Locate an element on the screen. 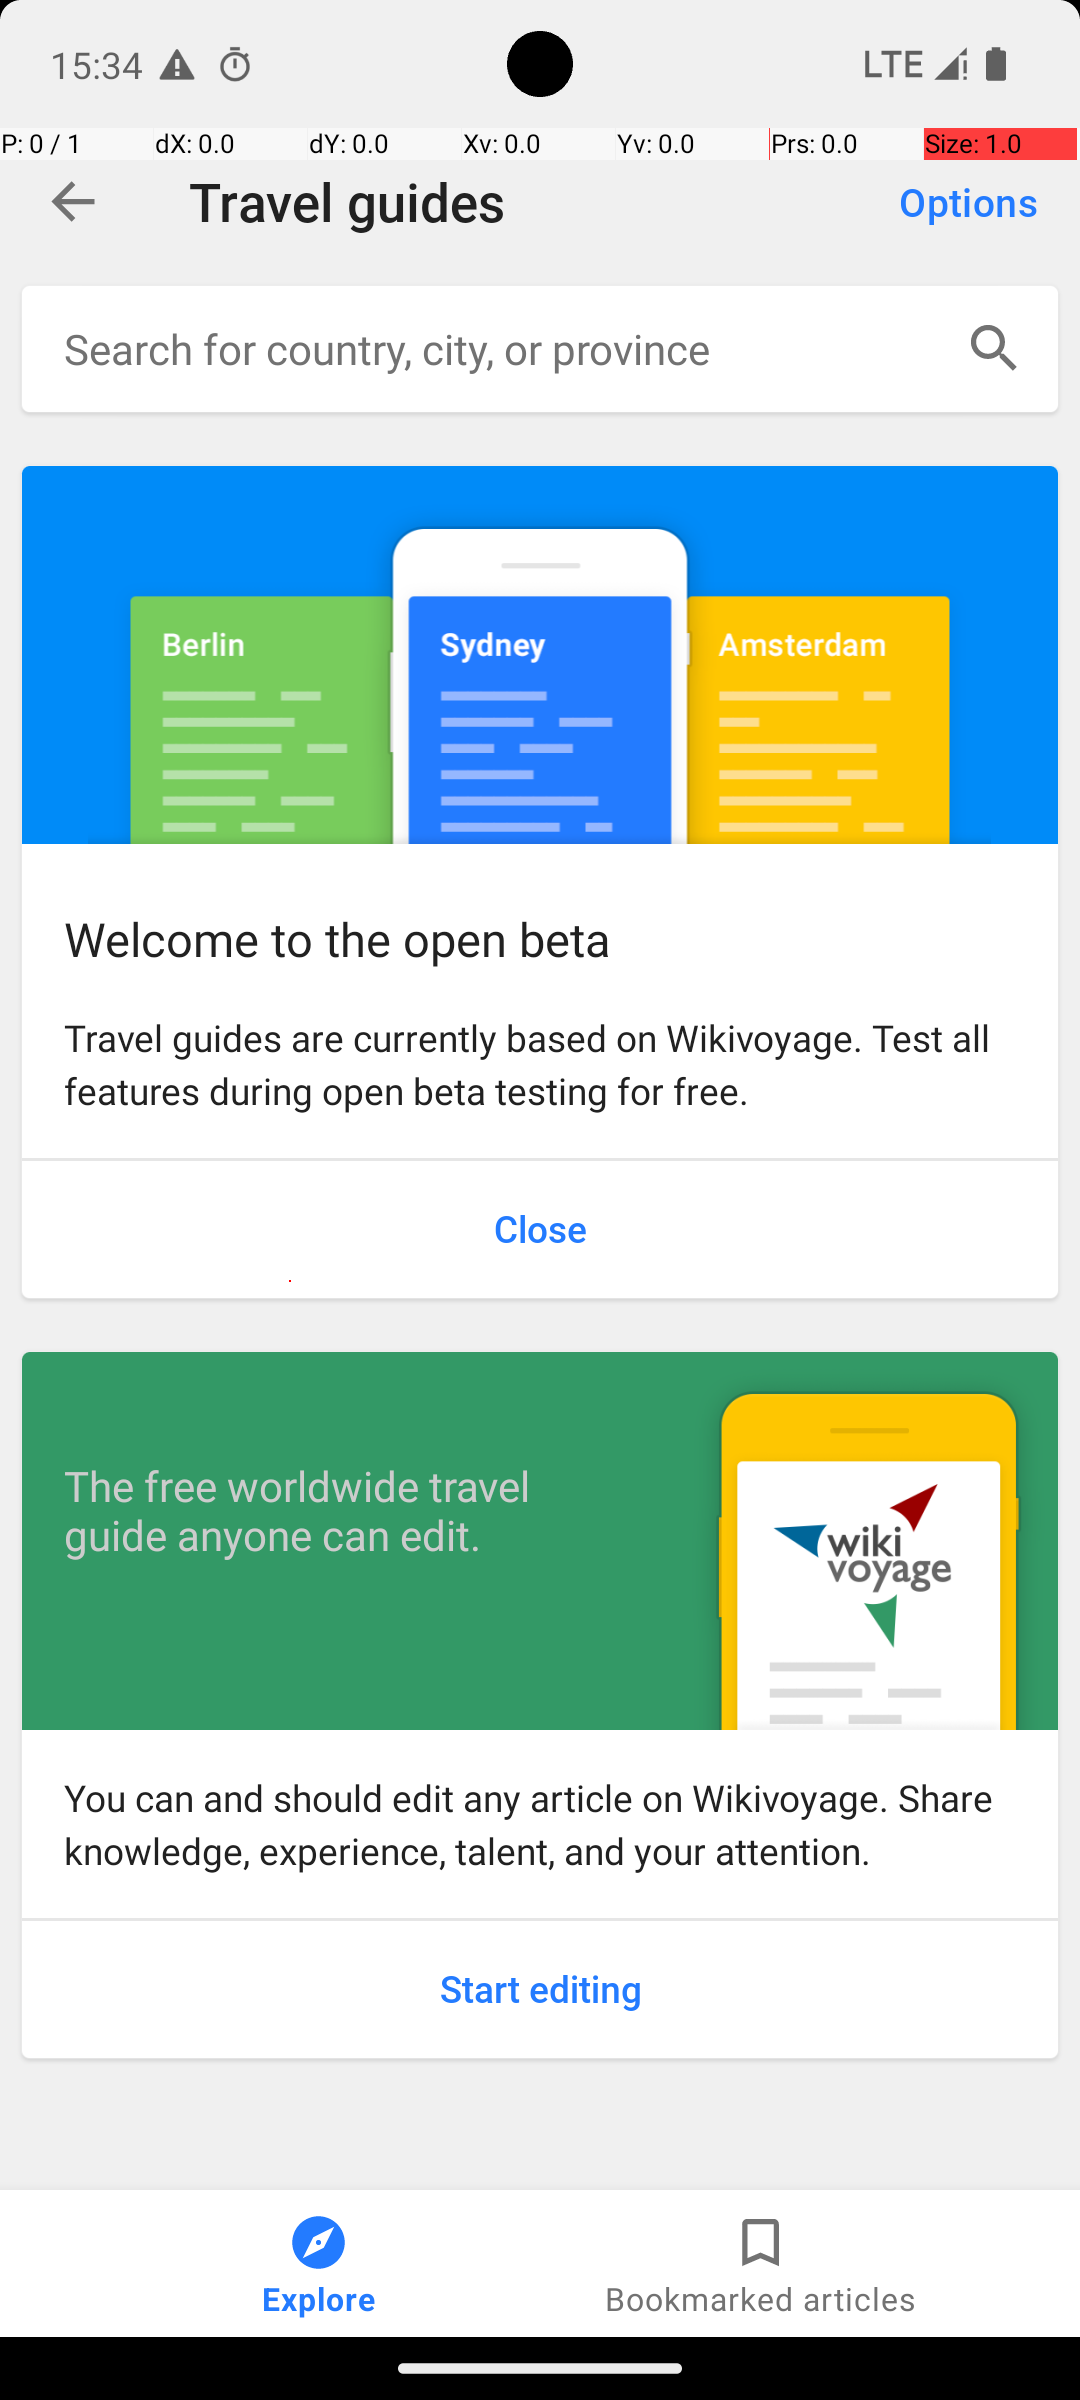 This screenshot has width=1080, height=2400. You can and should edit any article on Wikivoyage. Share knowledge, experience, talent, and your attention. is located at coordinates (540, 1824).